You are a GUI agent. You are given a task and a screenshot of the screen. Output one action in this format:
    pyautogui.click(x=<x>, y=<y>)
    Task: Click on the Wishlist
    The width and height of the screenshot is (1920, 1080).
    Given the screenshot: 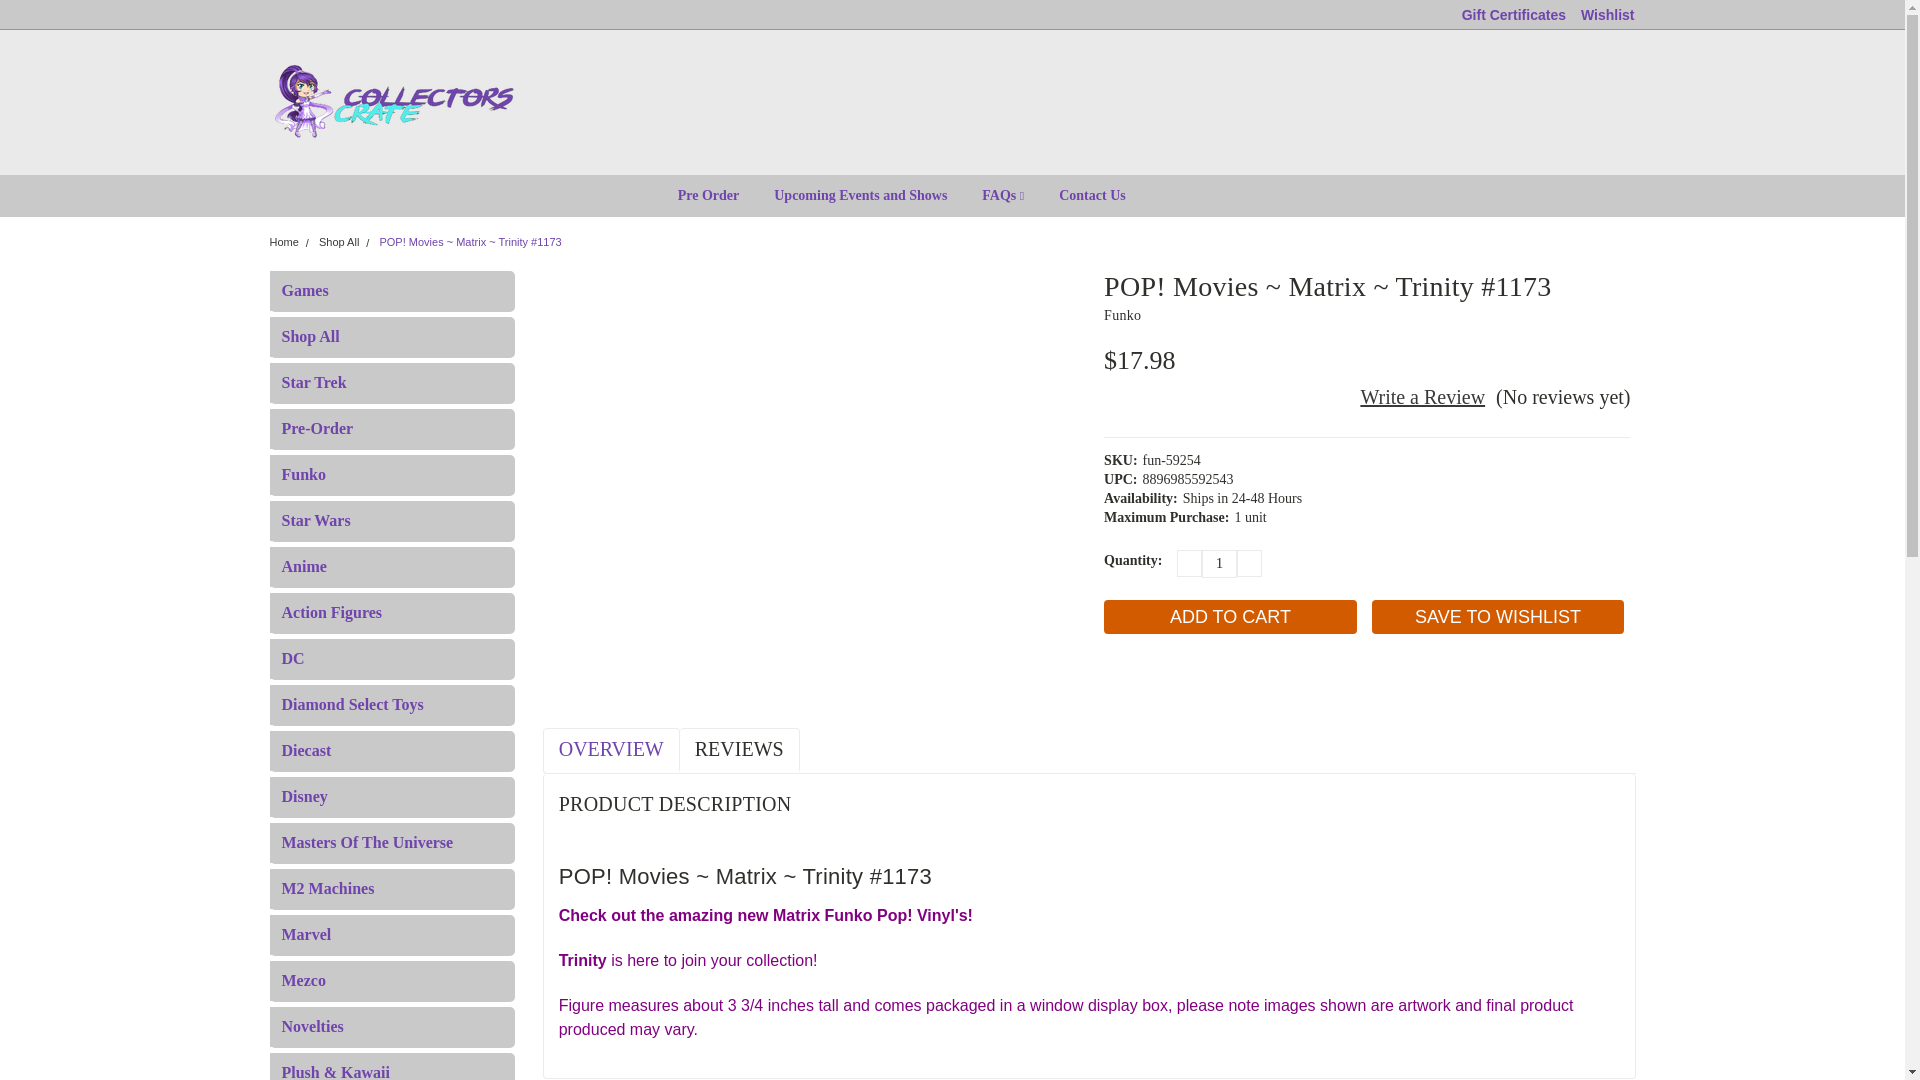 What is the action you would take?
    pyautogui.click(x=1608, y=14)
    